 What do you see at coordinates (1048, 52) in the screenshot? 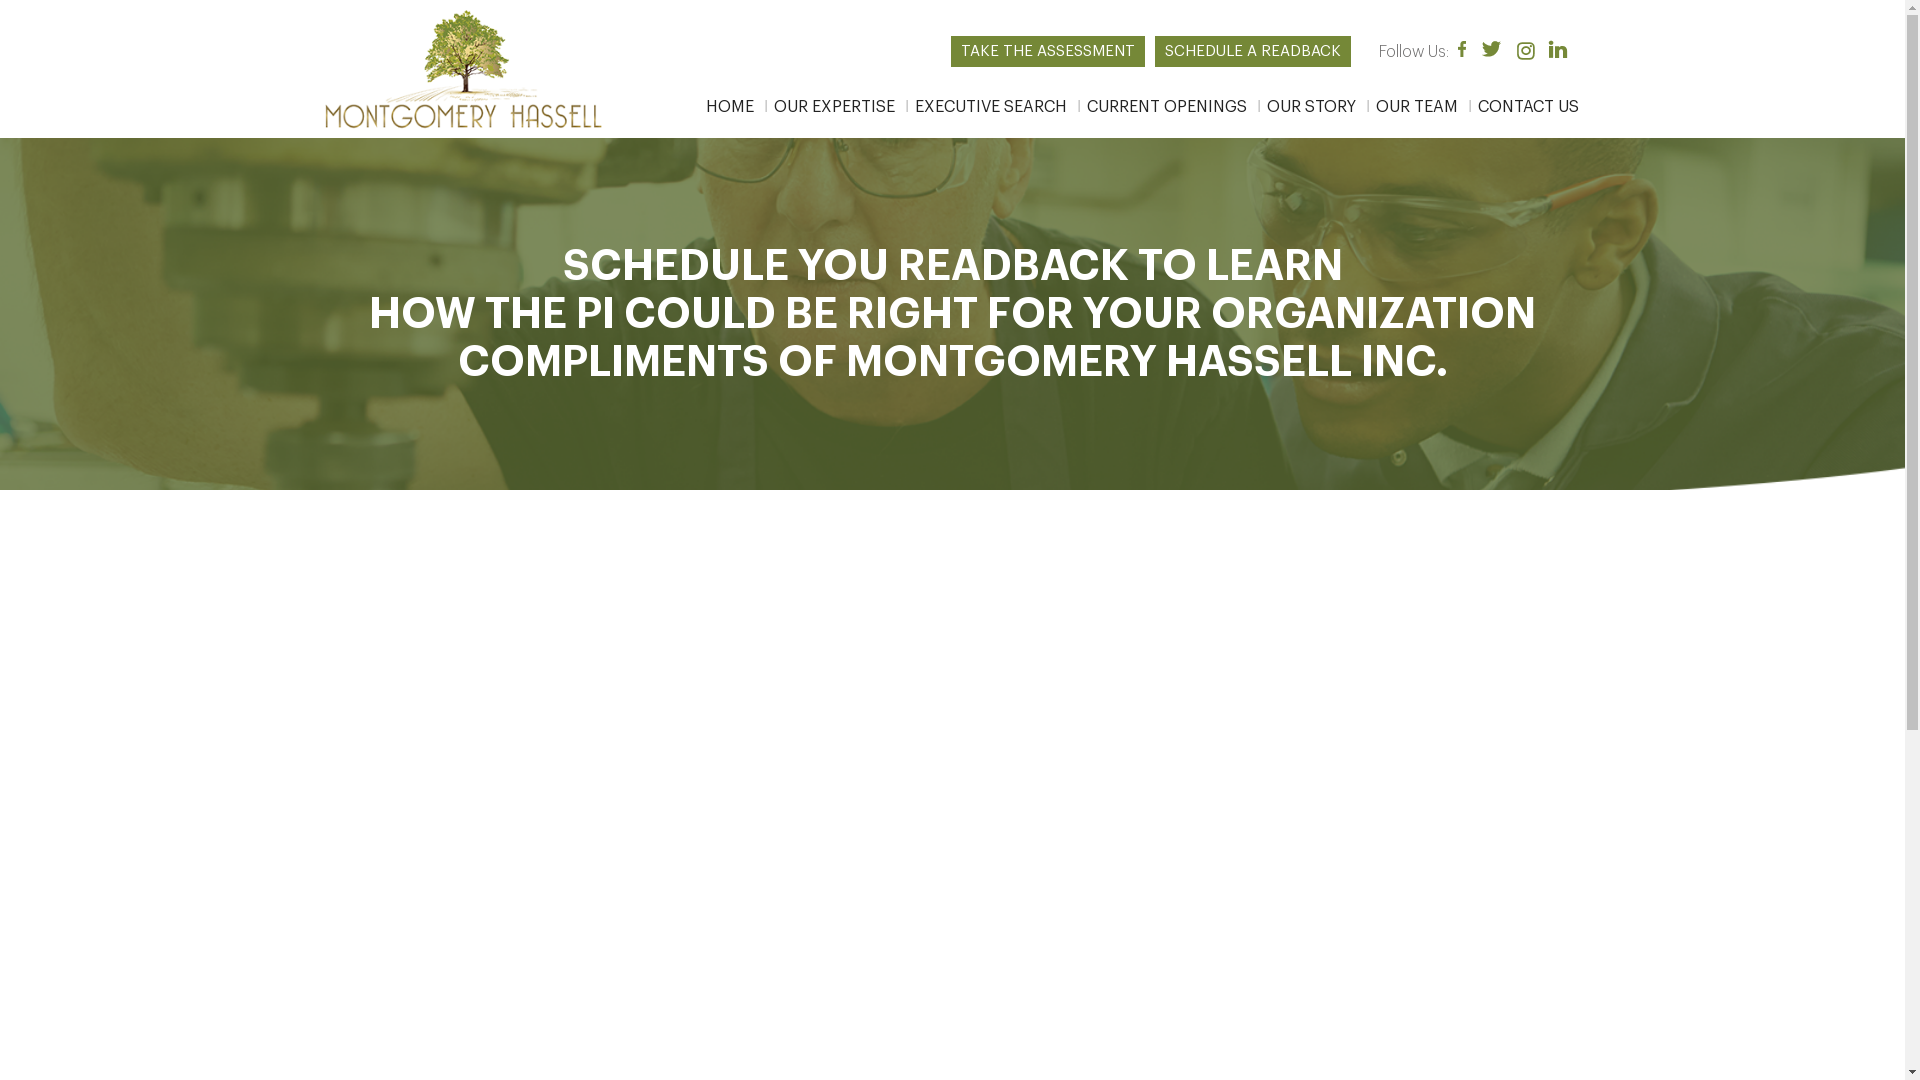
I see `TAKE THE ASSESSMENT` at bounding box center [1048, 52].